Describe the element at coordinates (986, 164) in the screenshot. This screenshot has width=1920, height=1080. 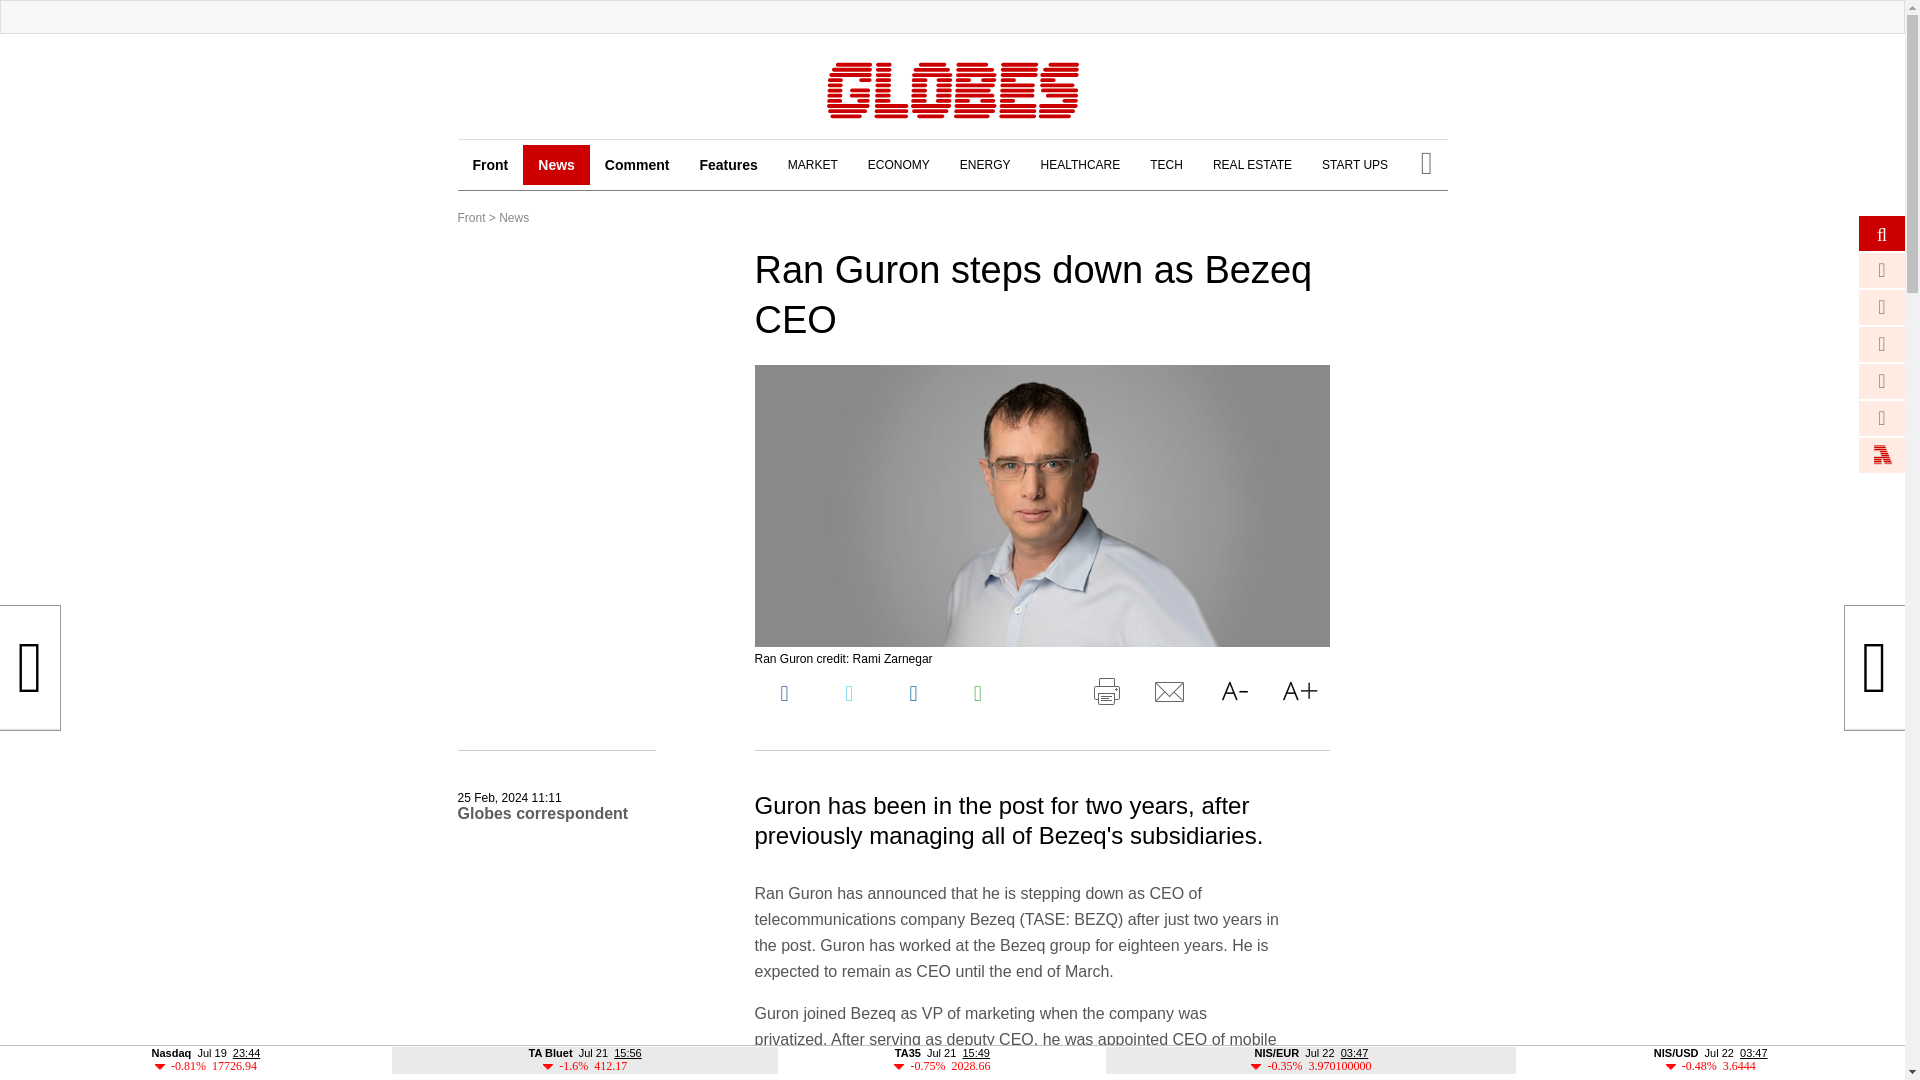
I see `ENERGY` at that location.